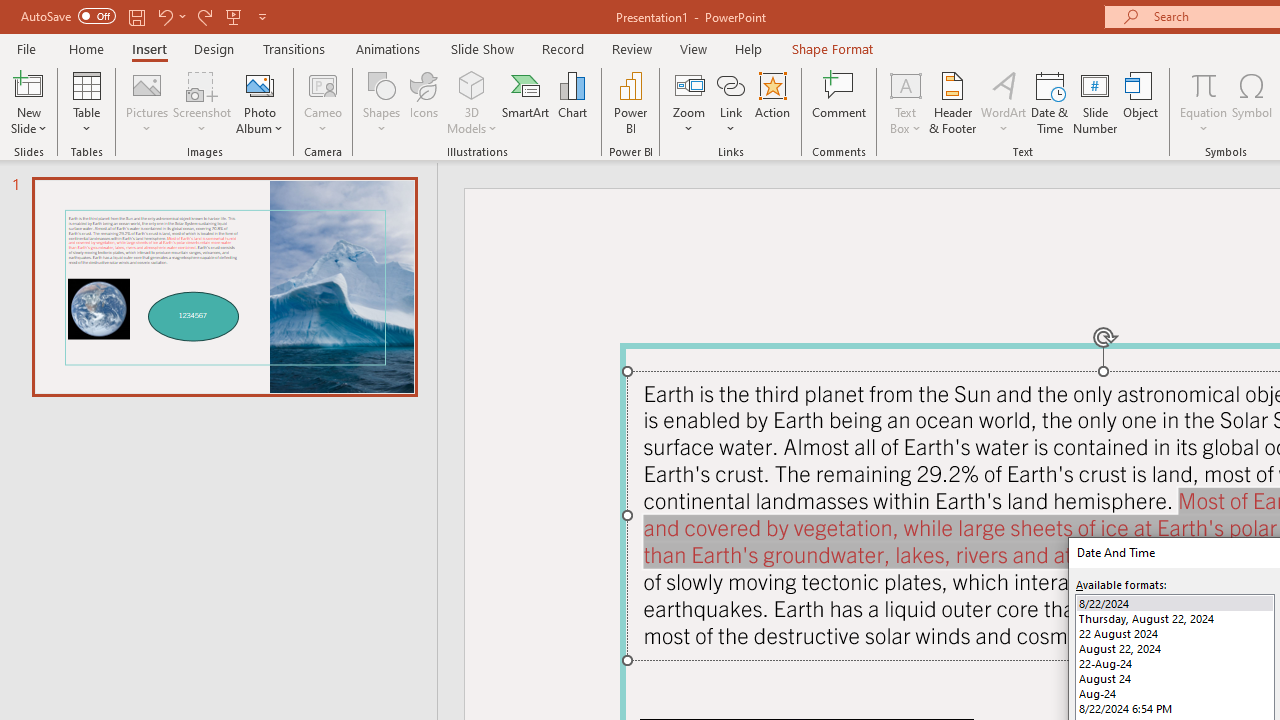 Image resolution: width=1280 pixels, height=720 pixels. What do you see at coordinates (1174, 632) in the screenshot?
I see `22 August 2024` at bounding box center [1174, 632].